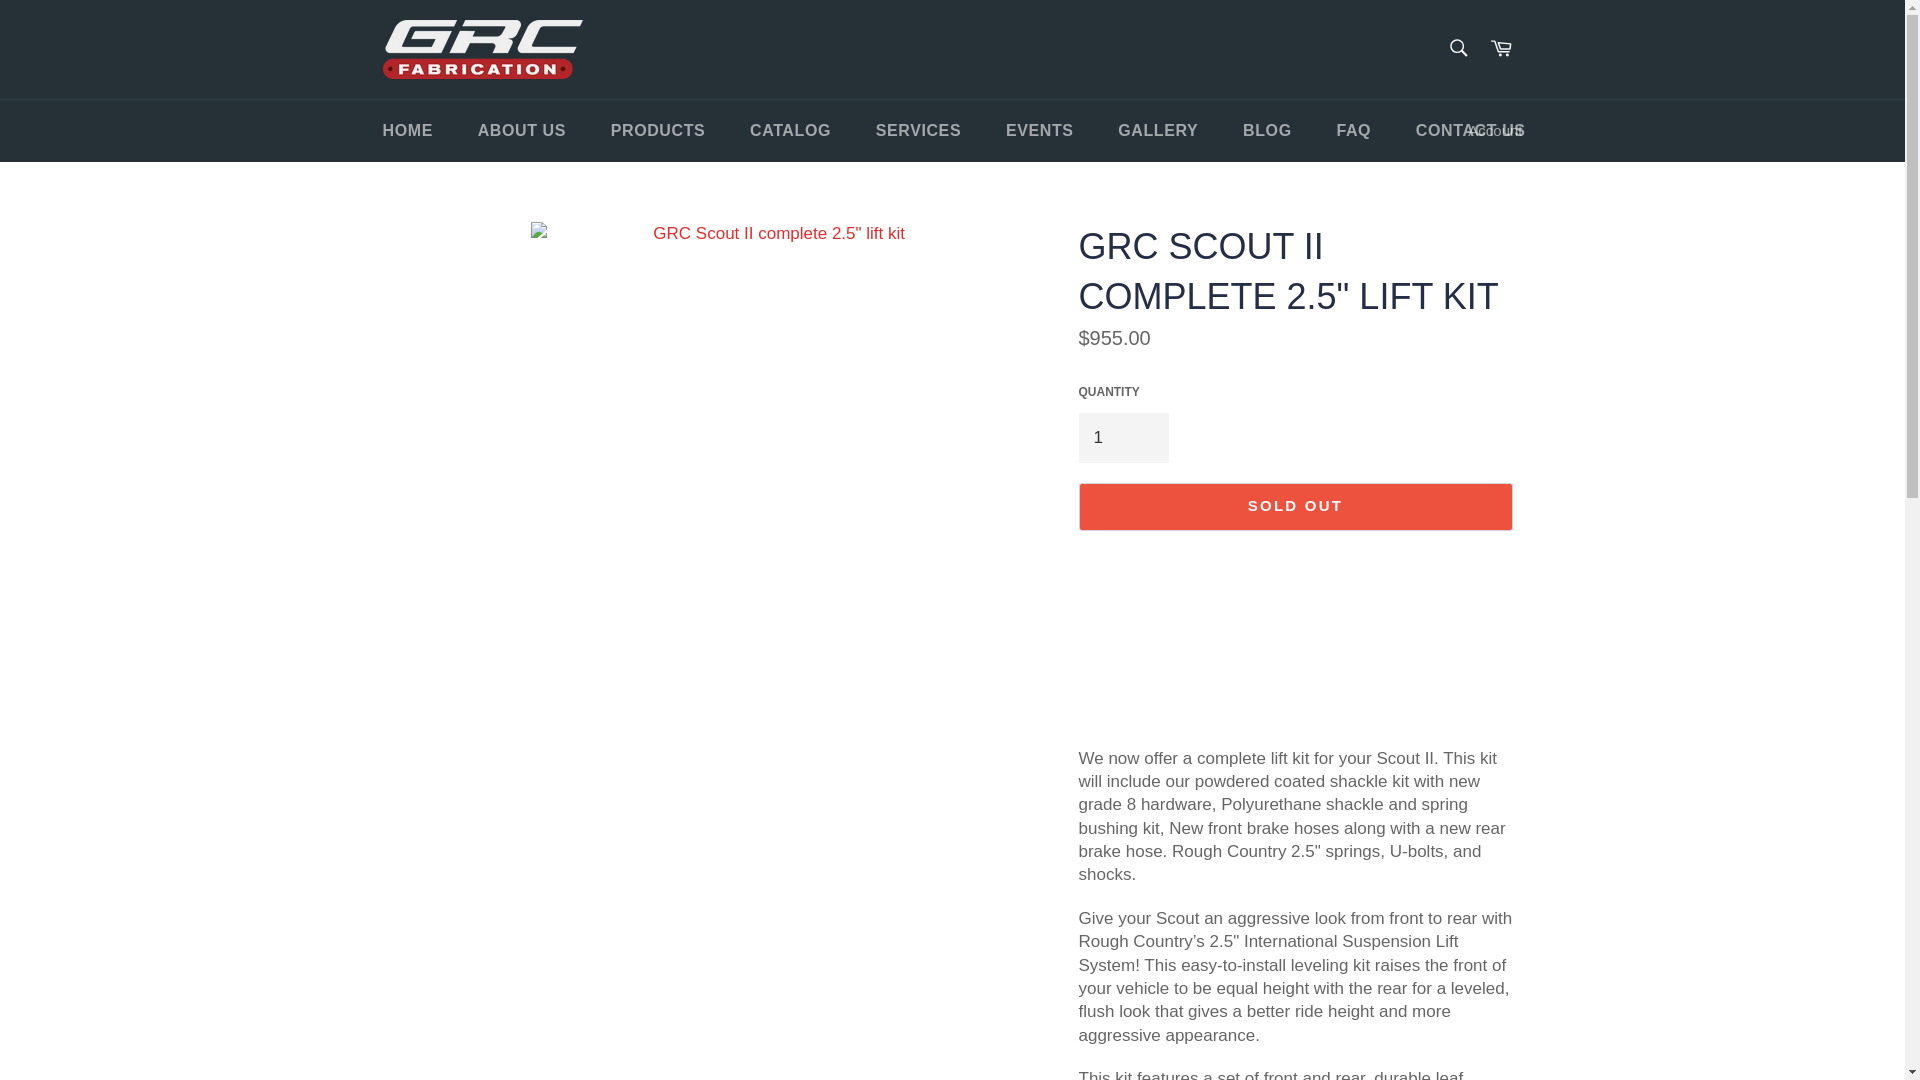  I want to click on FAQ, so click(1352, 131).